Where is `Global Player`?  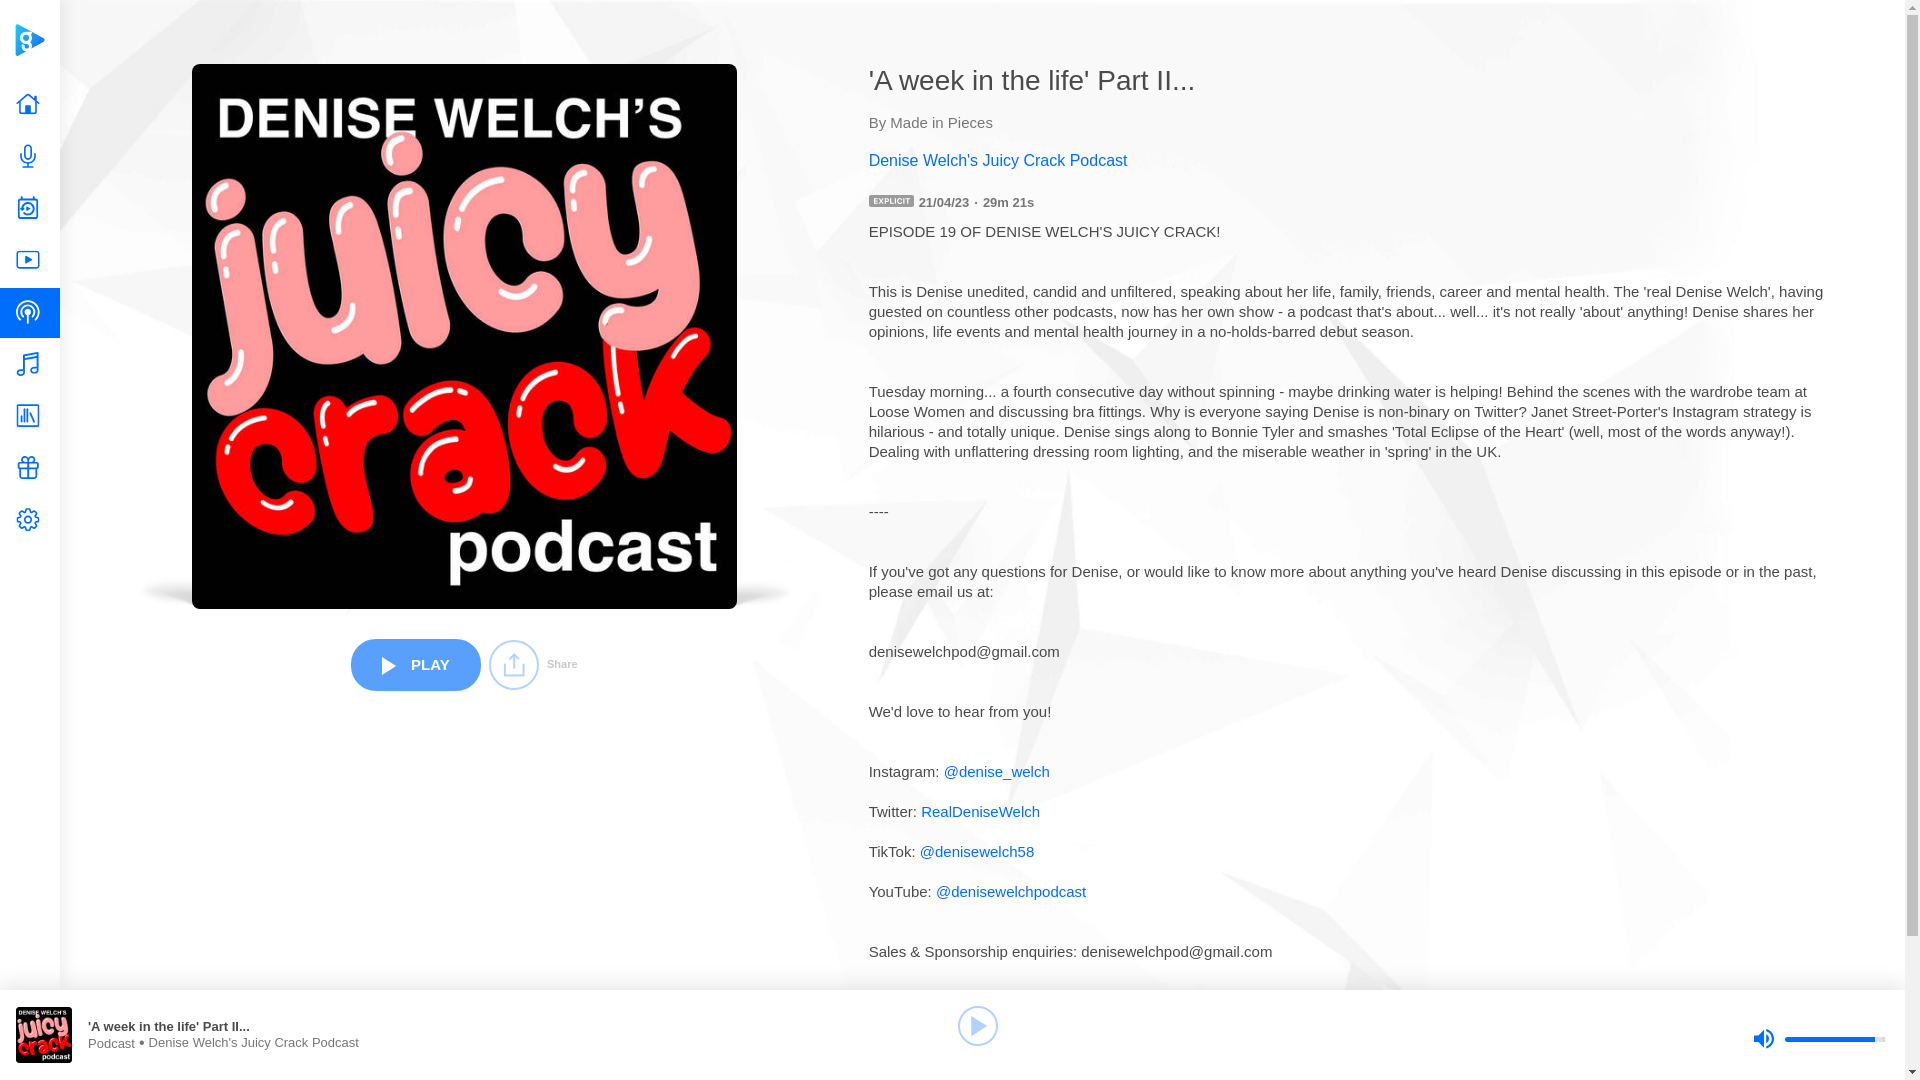 Global Player is located at coordinates (29, 40).